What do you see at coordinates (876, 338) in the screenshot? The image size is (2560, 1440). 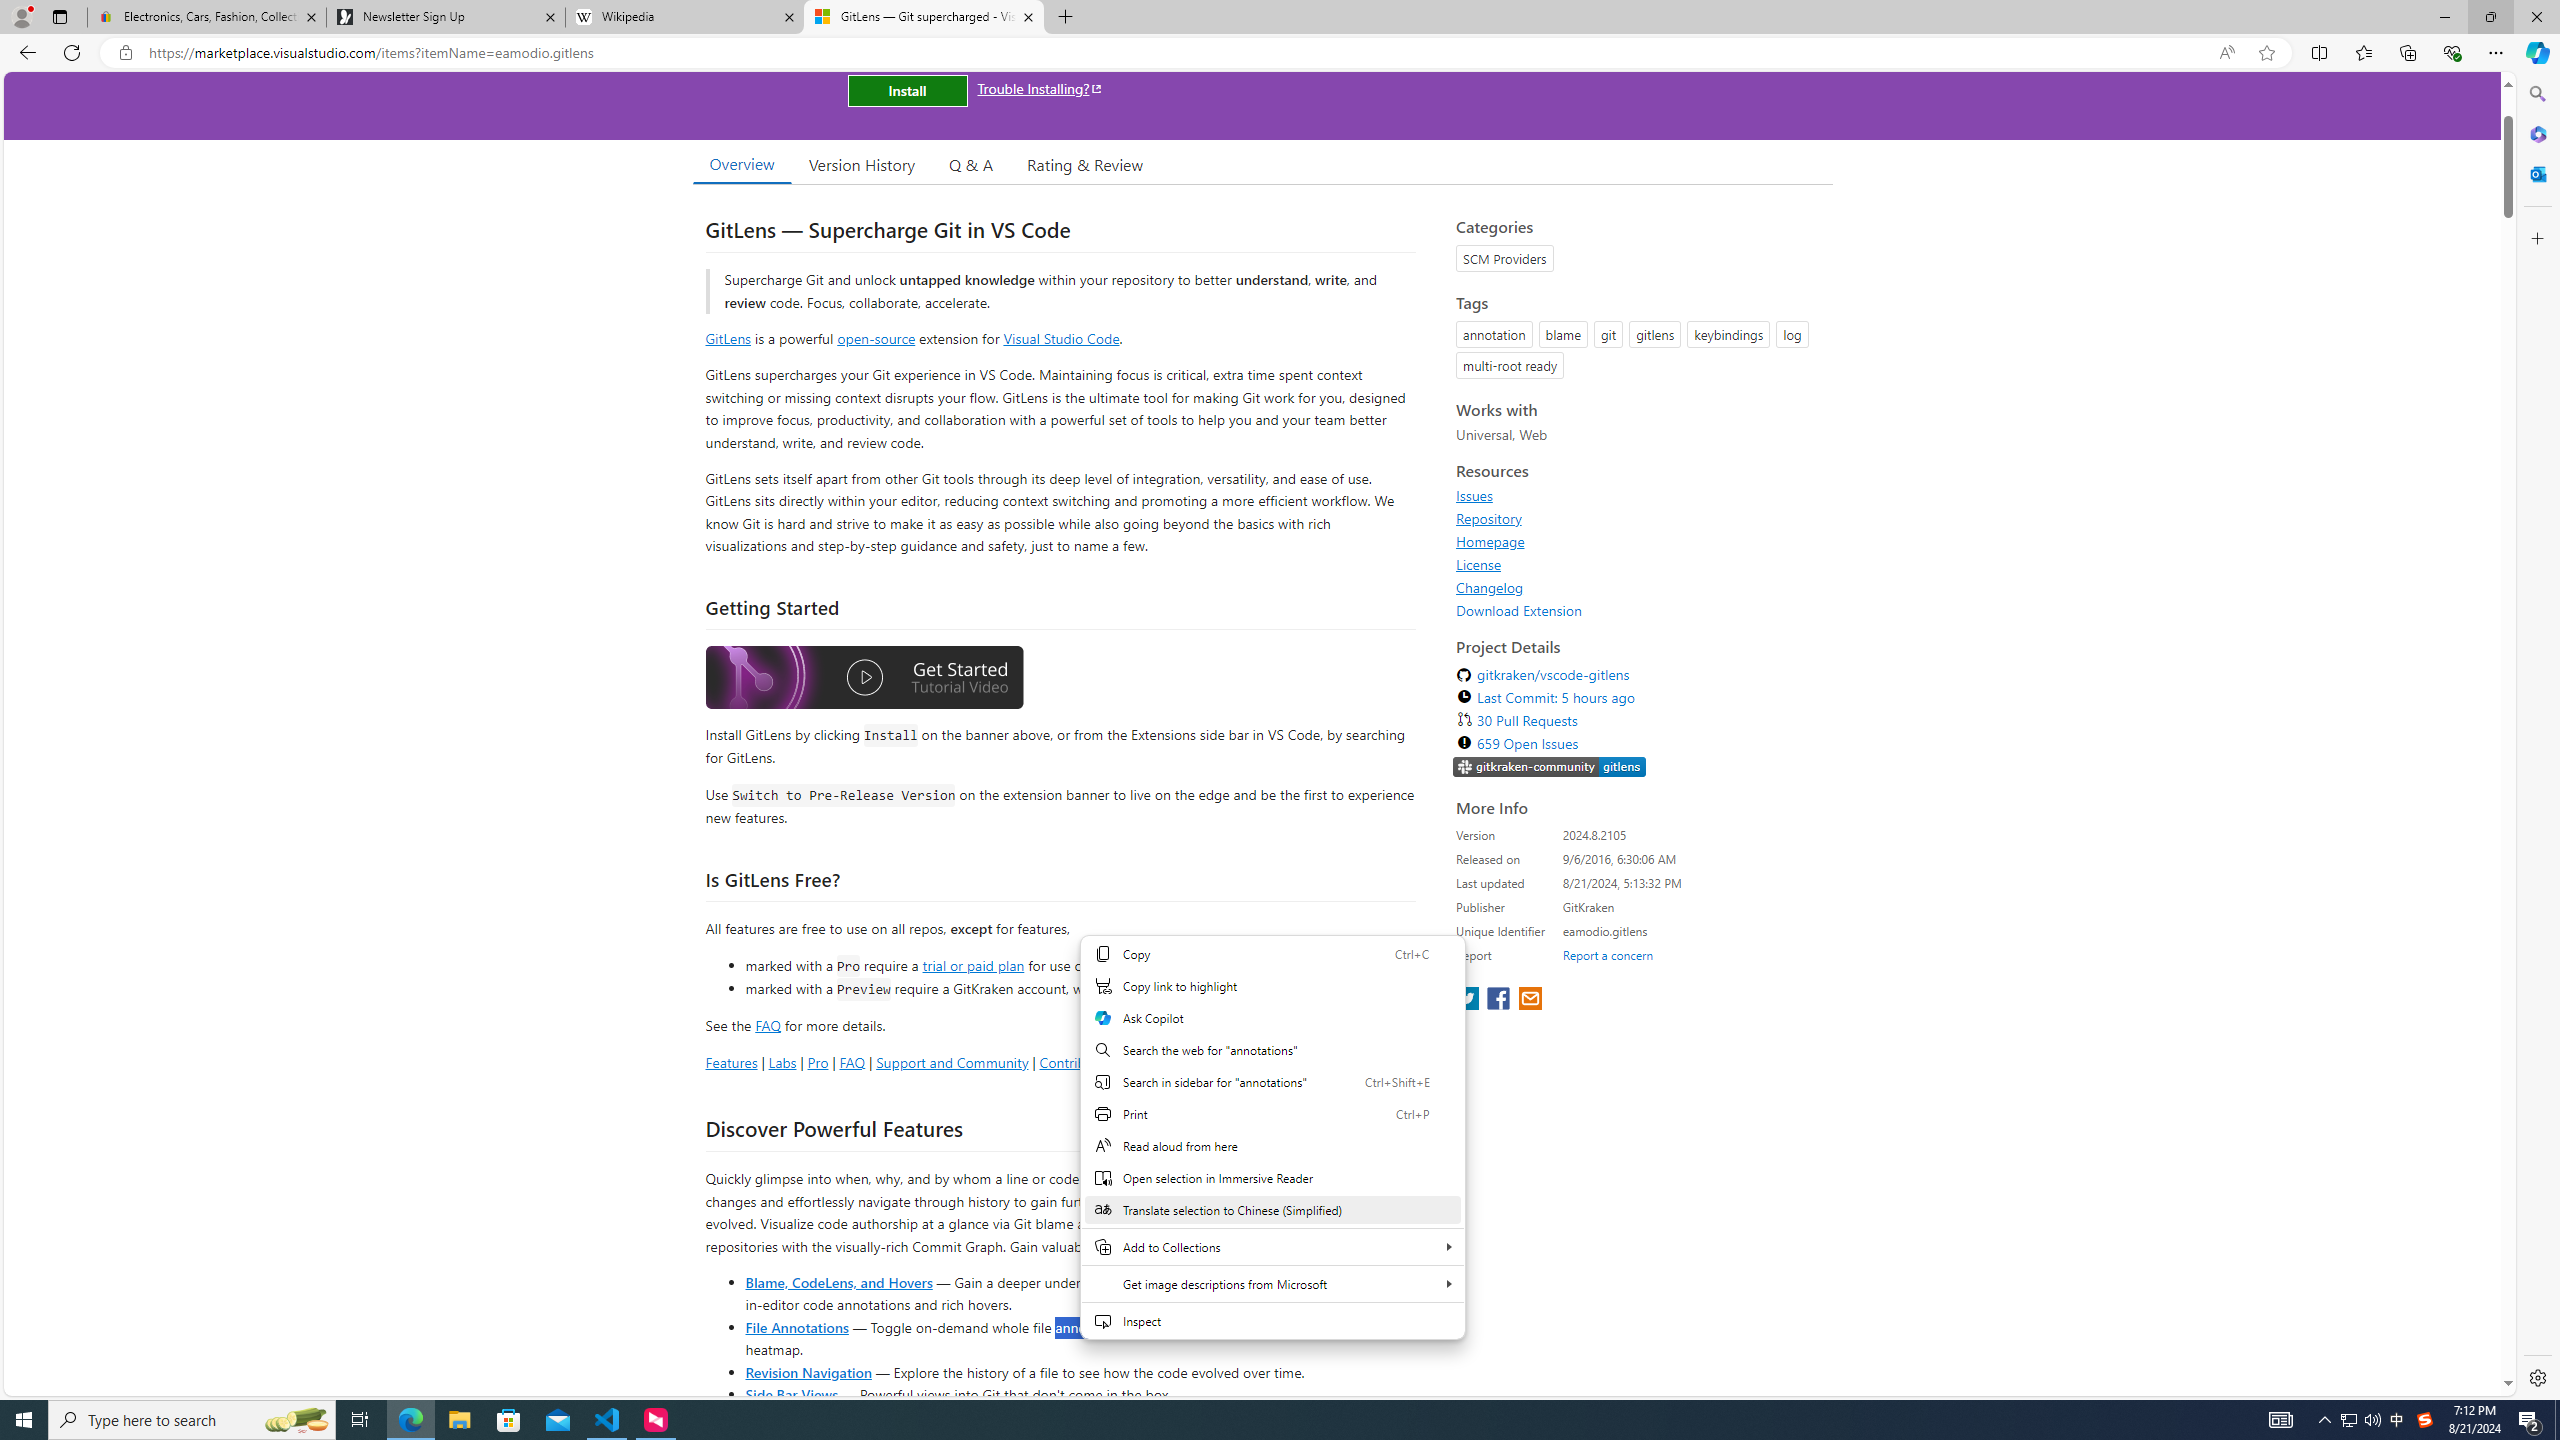 I see `open-source` at bounding box center [876, 338].